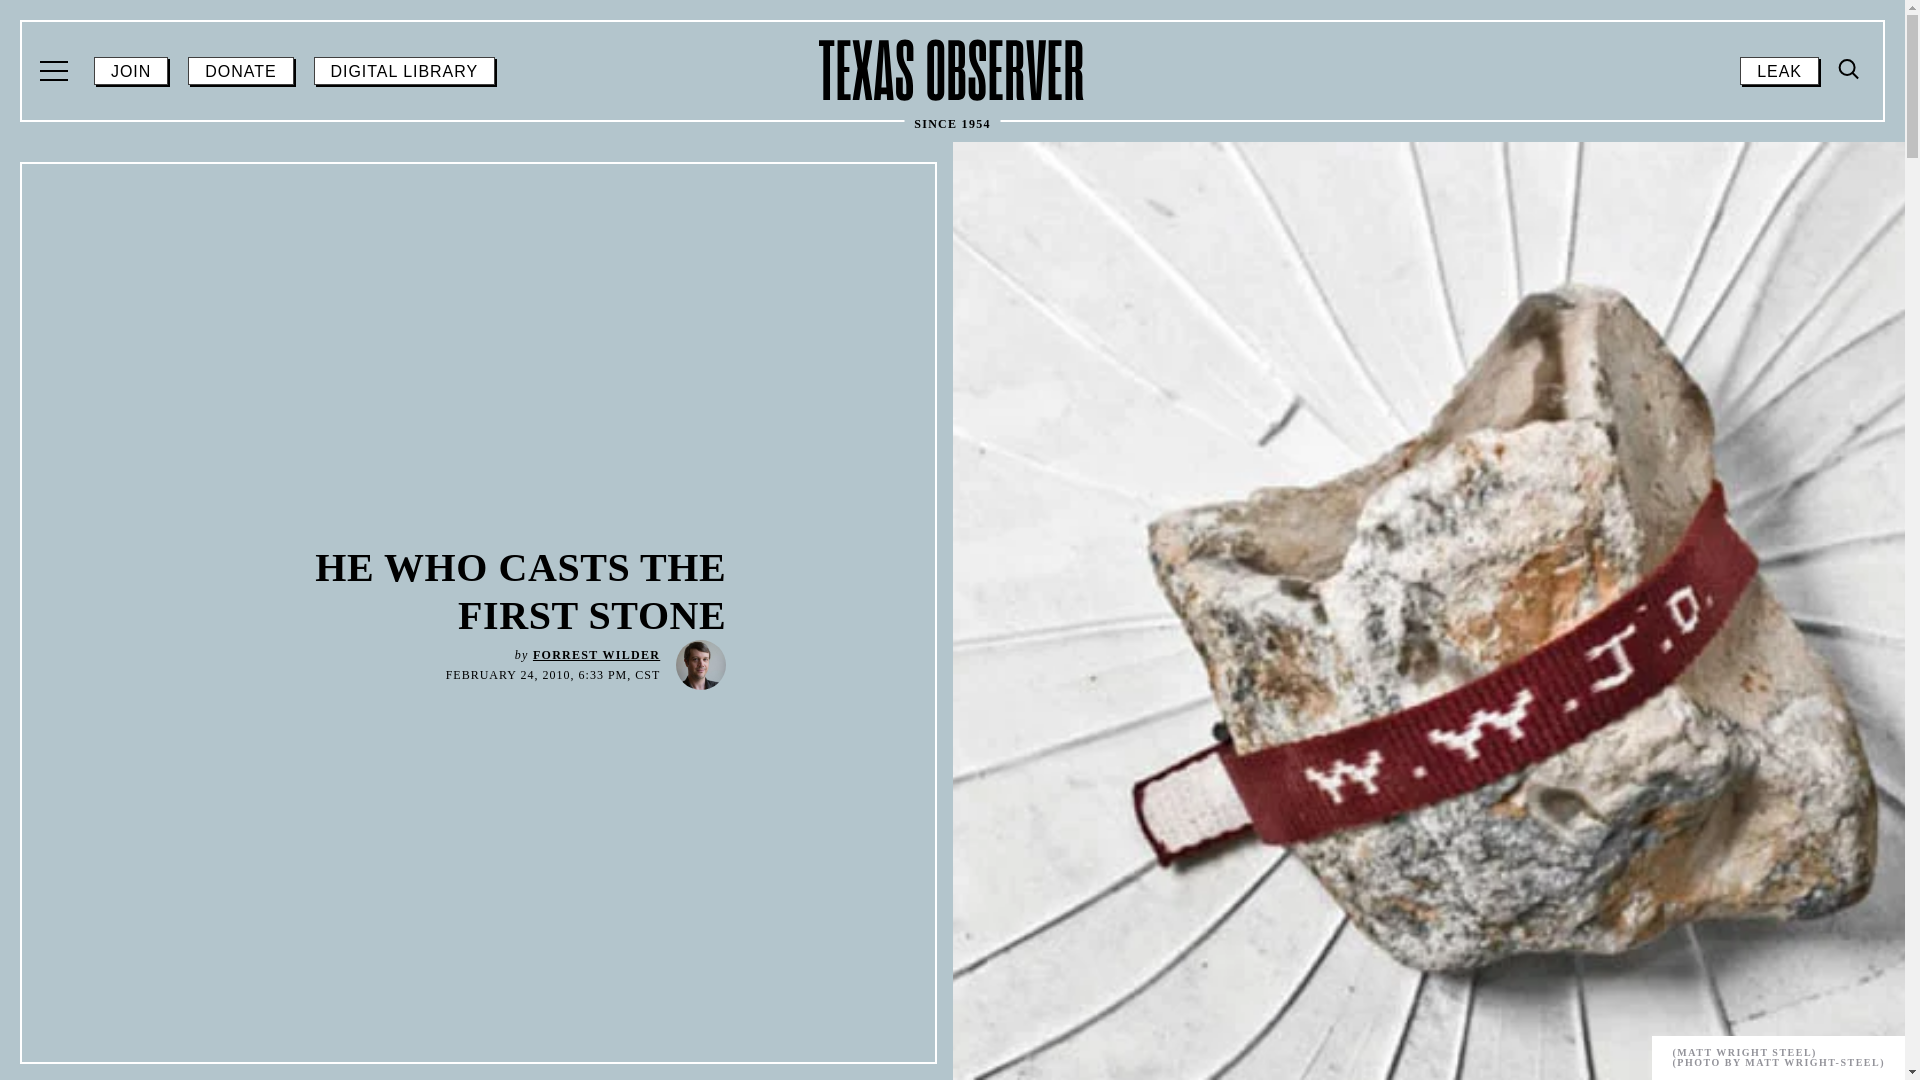 The width and height of the screenshot is (1920, 1080). I want to click on SEARCH, so click(131, 71).